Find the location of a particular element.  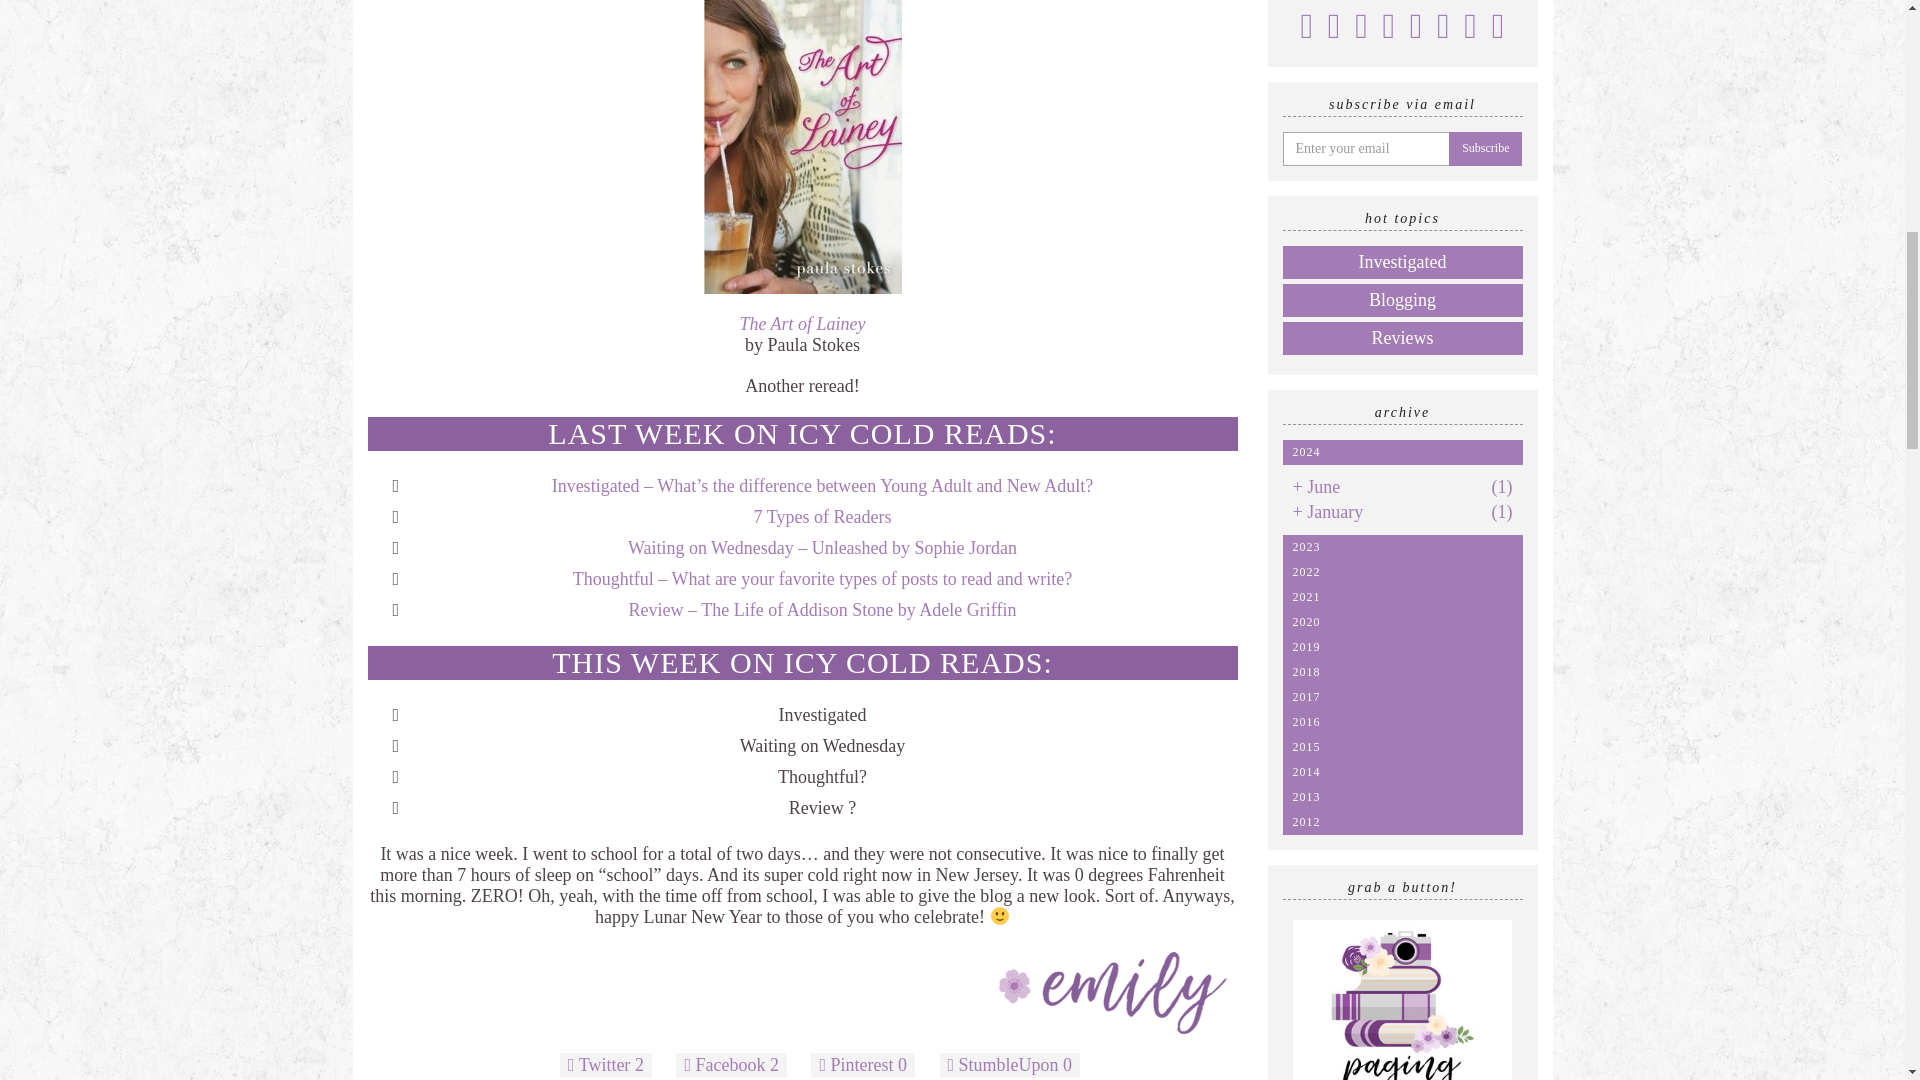

Subscribe is located at coordinates (1484, 148).